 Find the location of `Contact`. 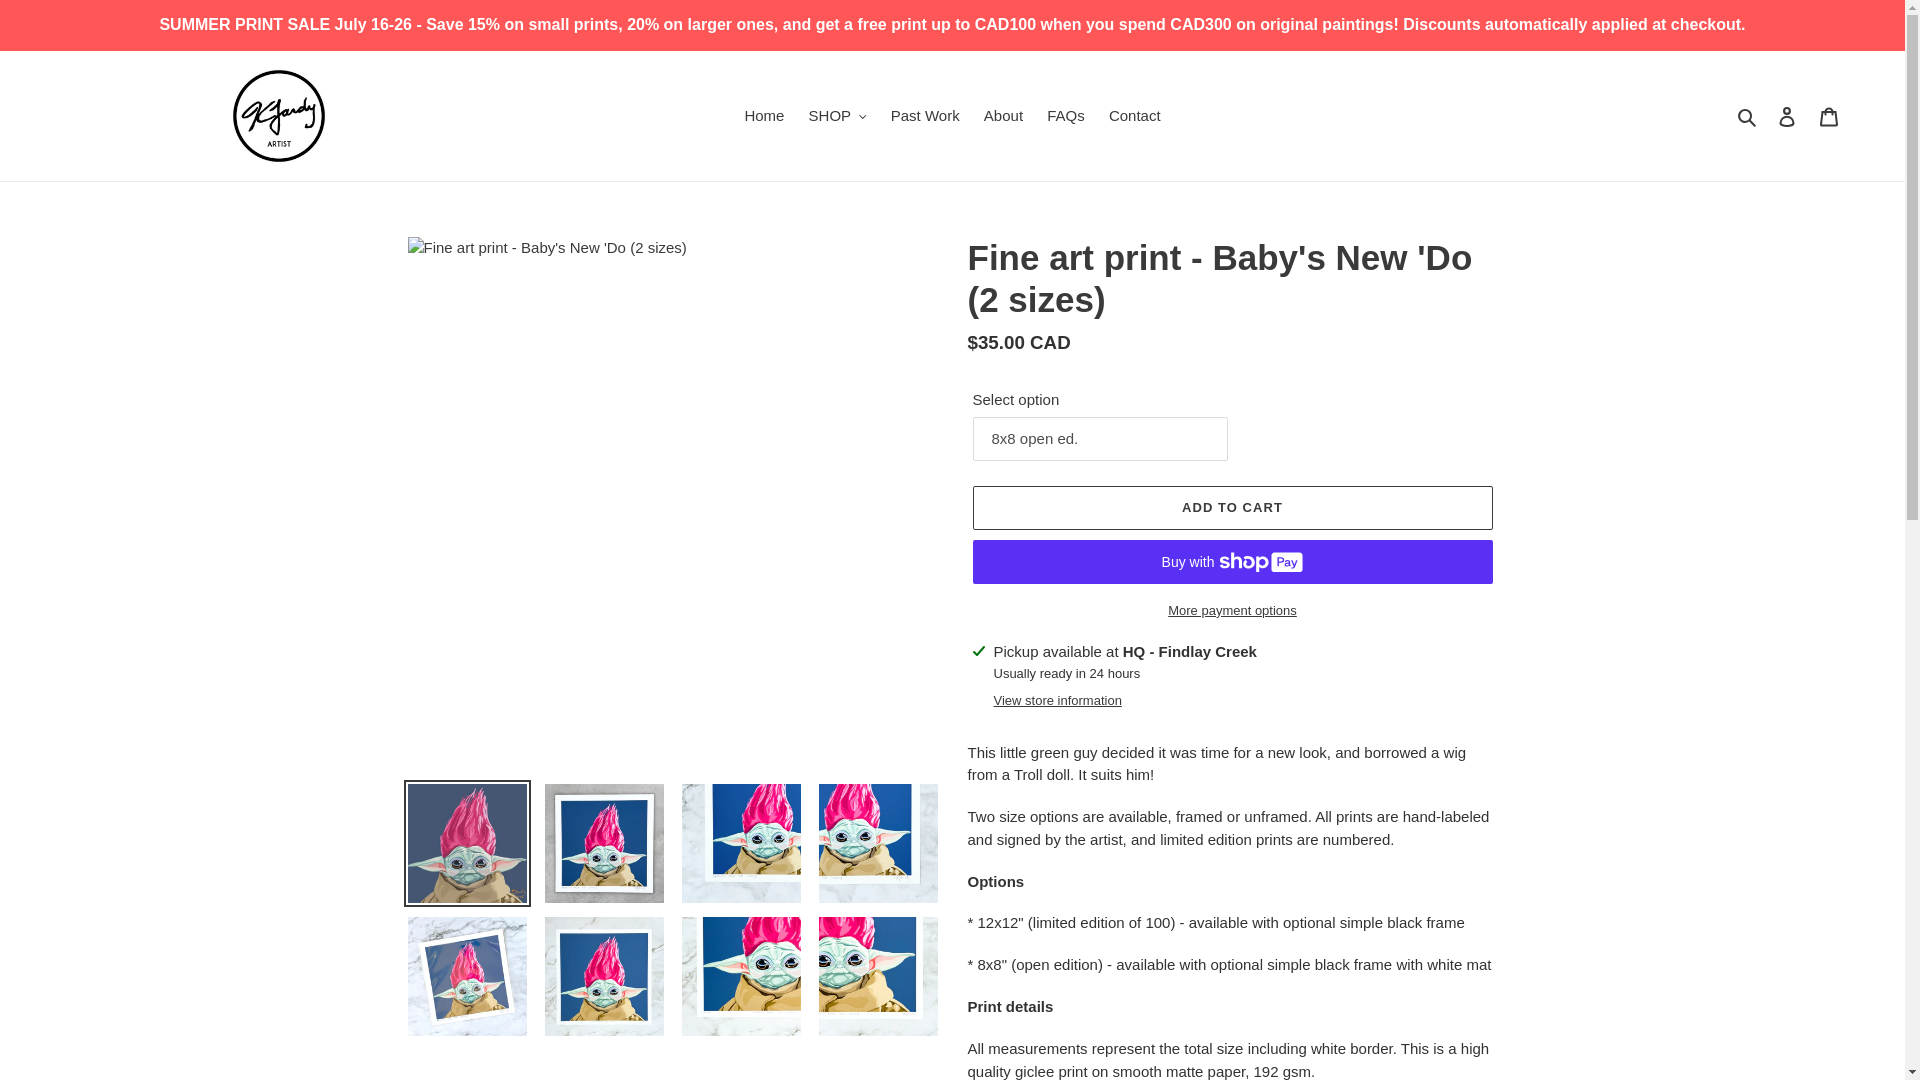

Contact is located at coordinates (1134, 116).